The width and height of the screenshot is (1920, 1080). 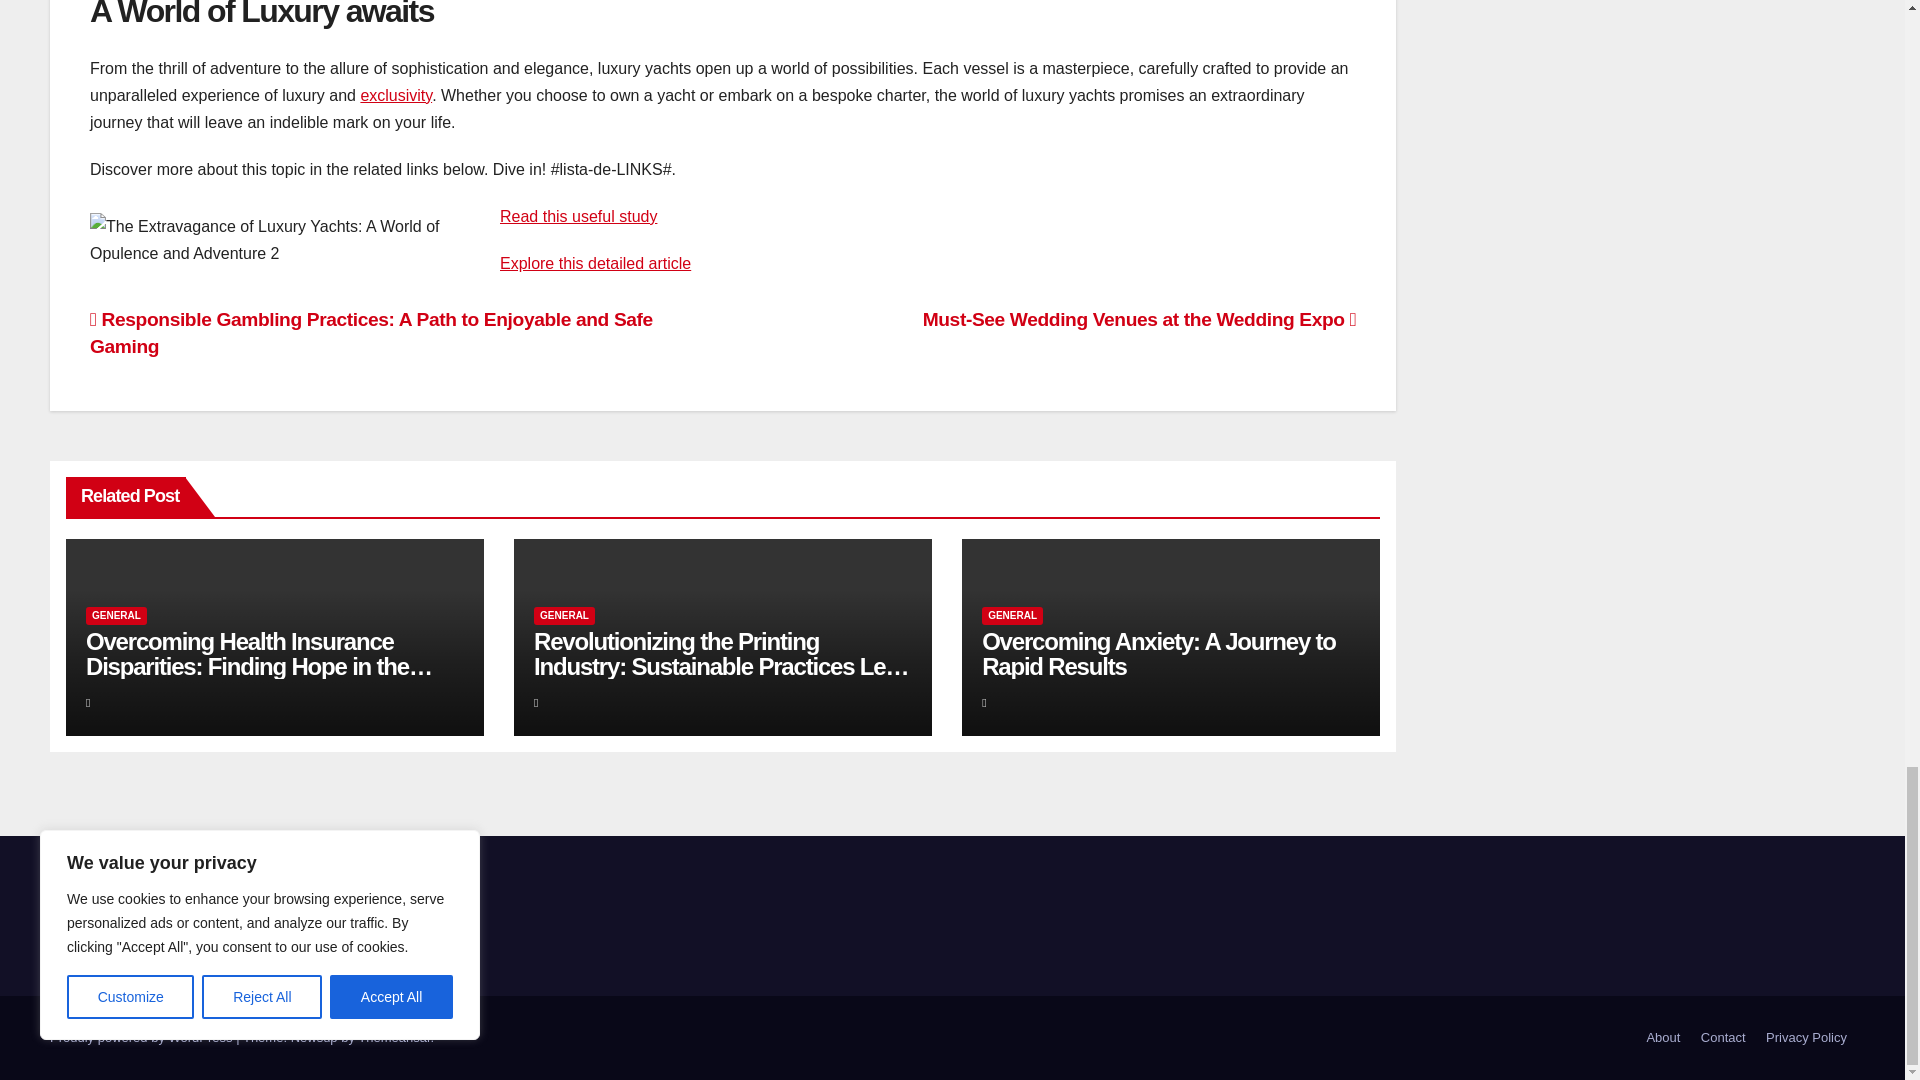 I want to click on Overcoming Anxiety: A Journey to Rapid Results, so click(x=1158, y=654).